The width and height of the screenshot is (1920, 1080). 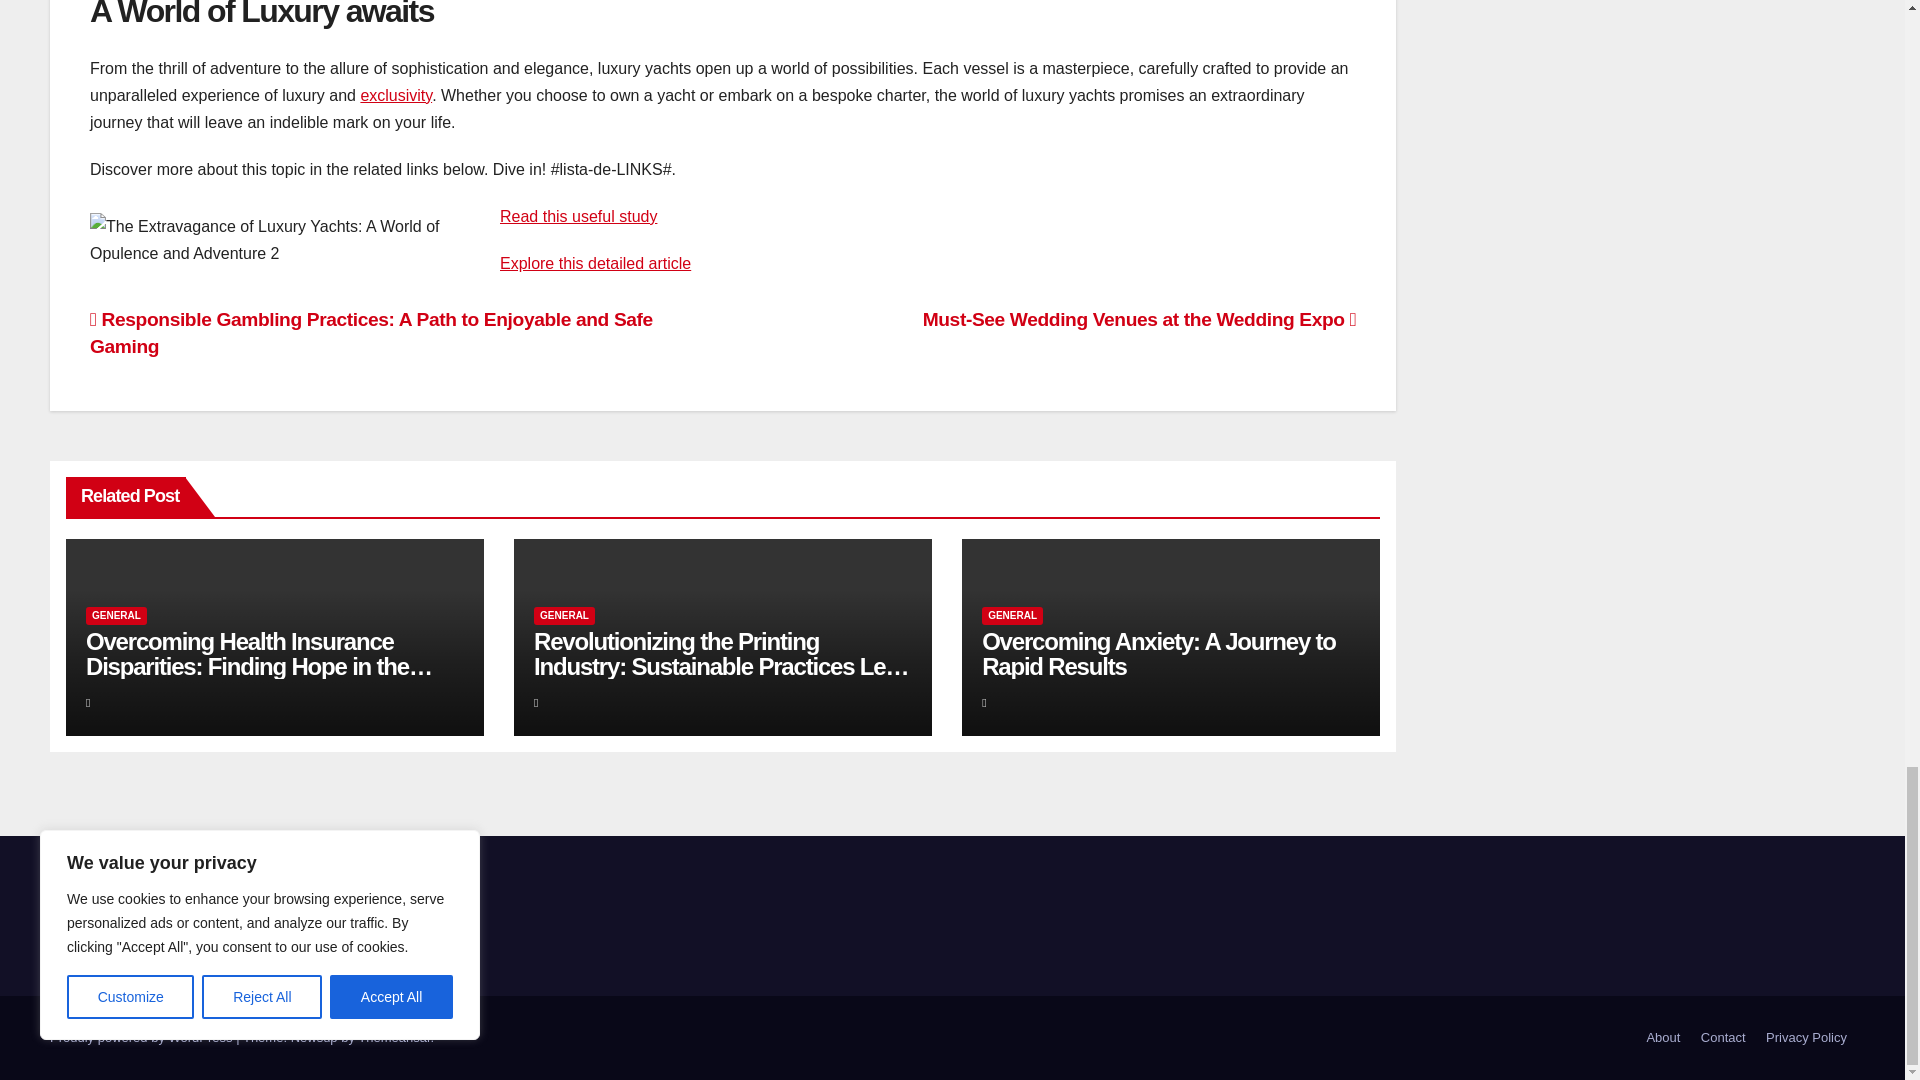 I want to click on Overcoming Anxiety: A Journey to Rapid Results, so click(x=1158, y=654).